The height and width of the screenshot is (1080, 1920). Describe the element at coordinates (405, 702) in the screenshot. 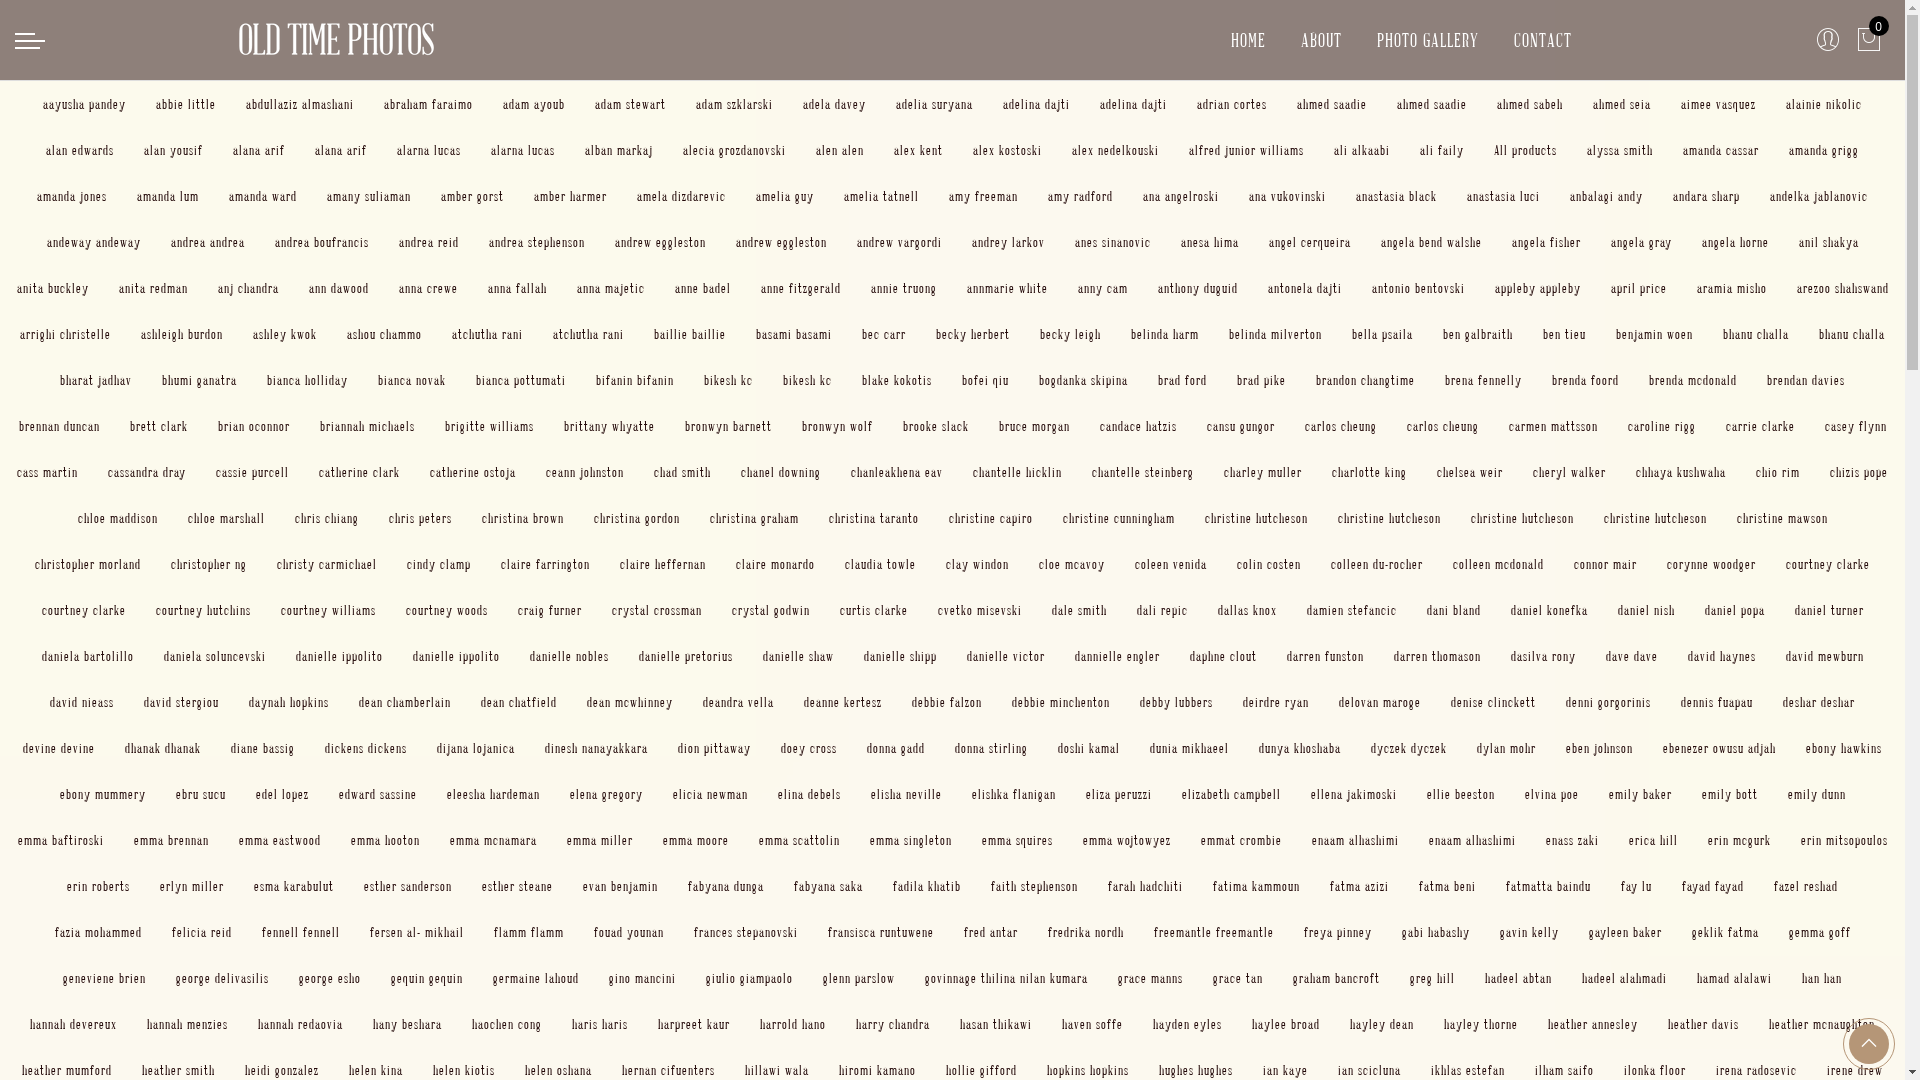

I see `dean chamberlain` at that location.